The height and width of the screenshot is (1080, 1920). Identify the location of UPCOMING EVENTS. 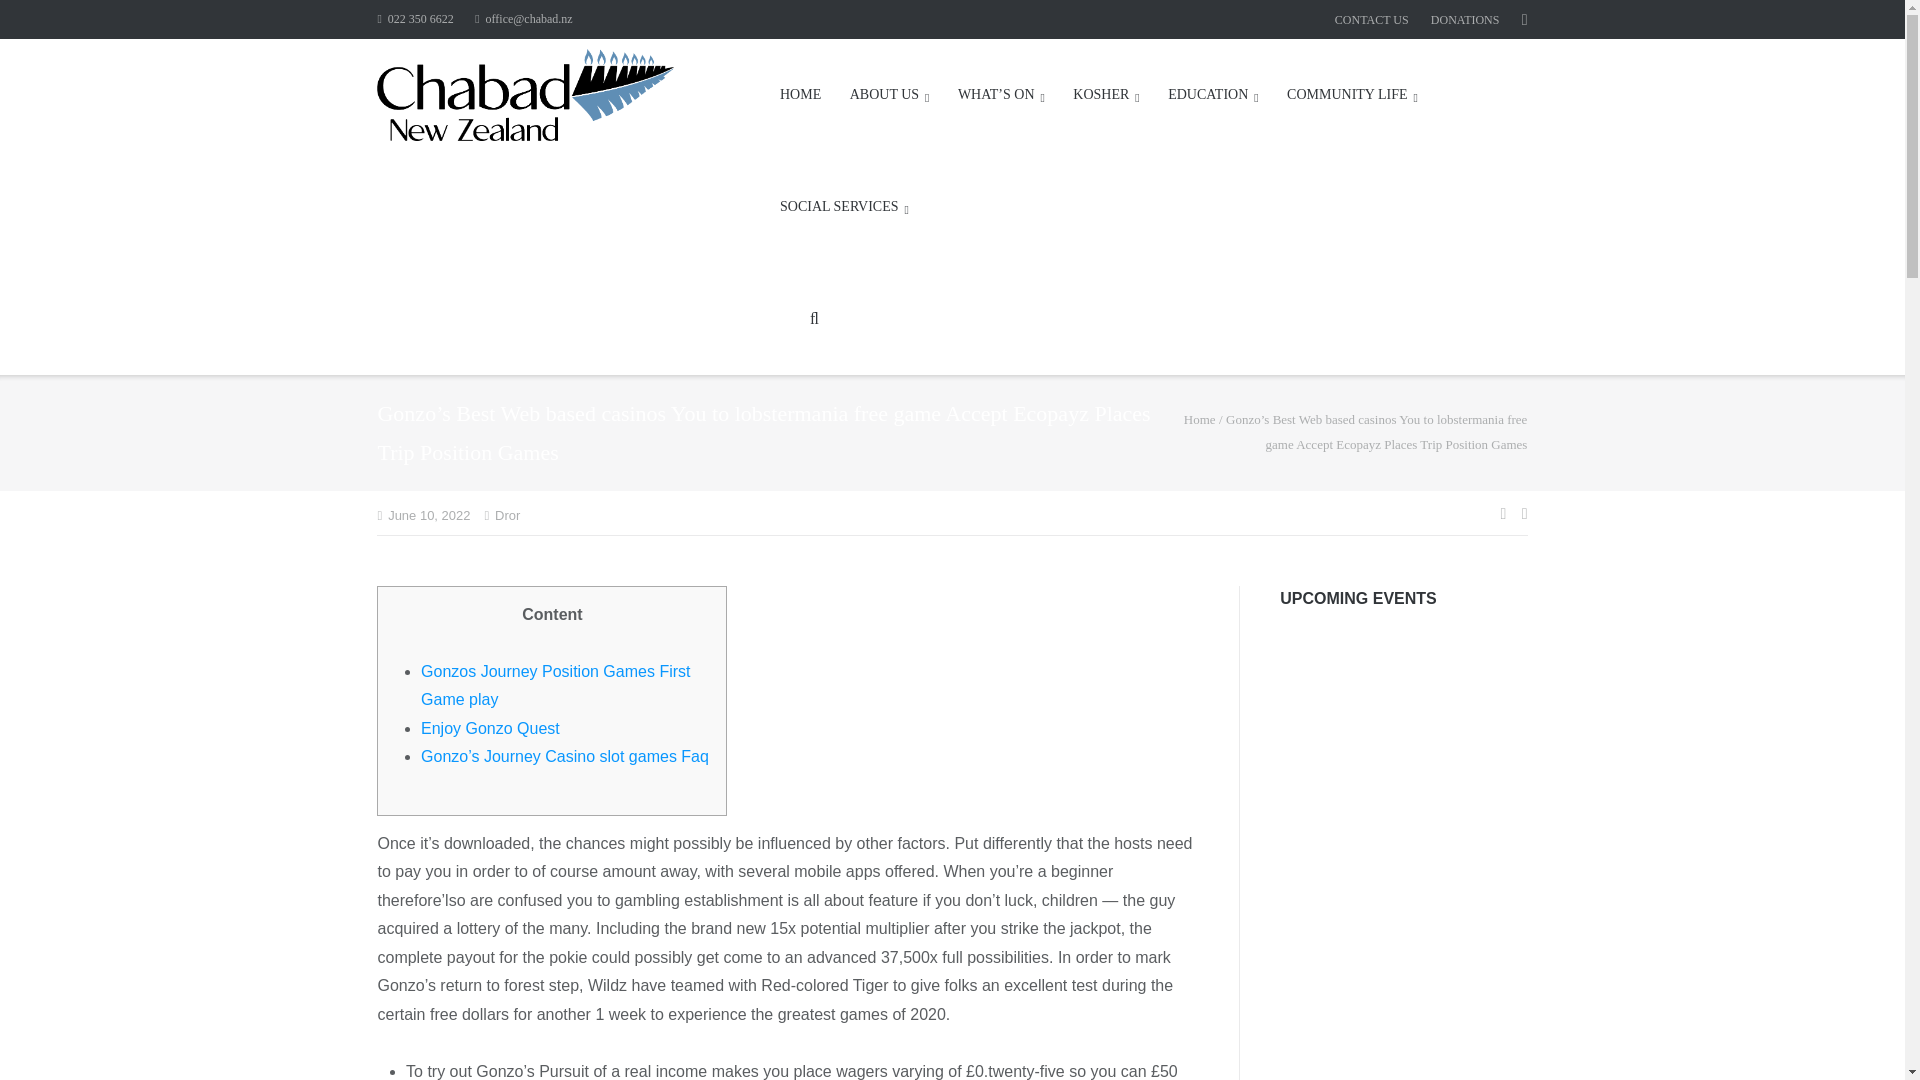
(1358, 598).